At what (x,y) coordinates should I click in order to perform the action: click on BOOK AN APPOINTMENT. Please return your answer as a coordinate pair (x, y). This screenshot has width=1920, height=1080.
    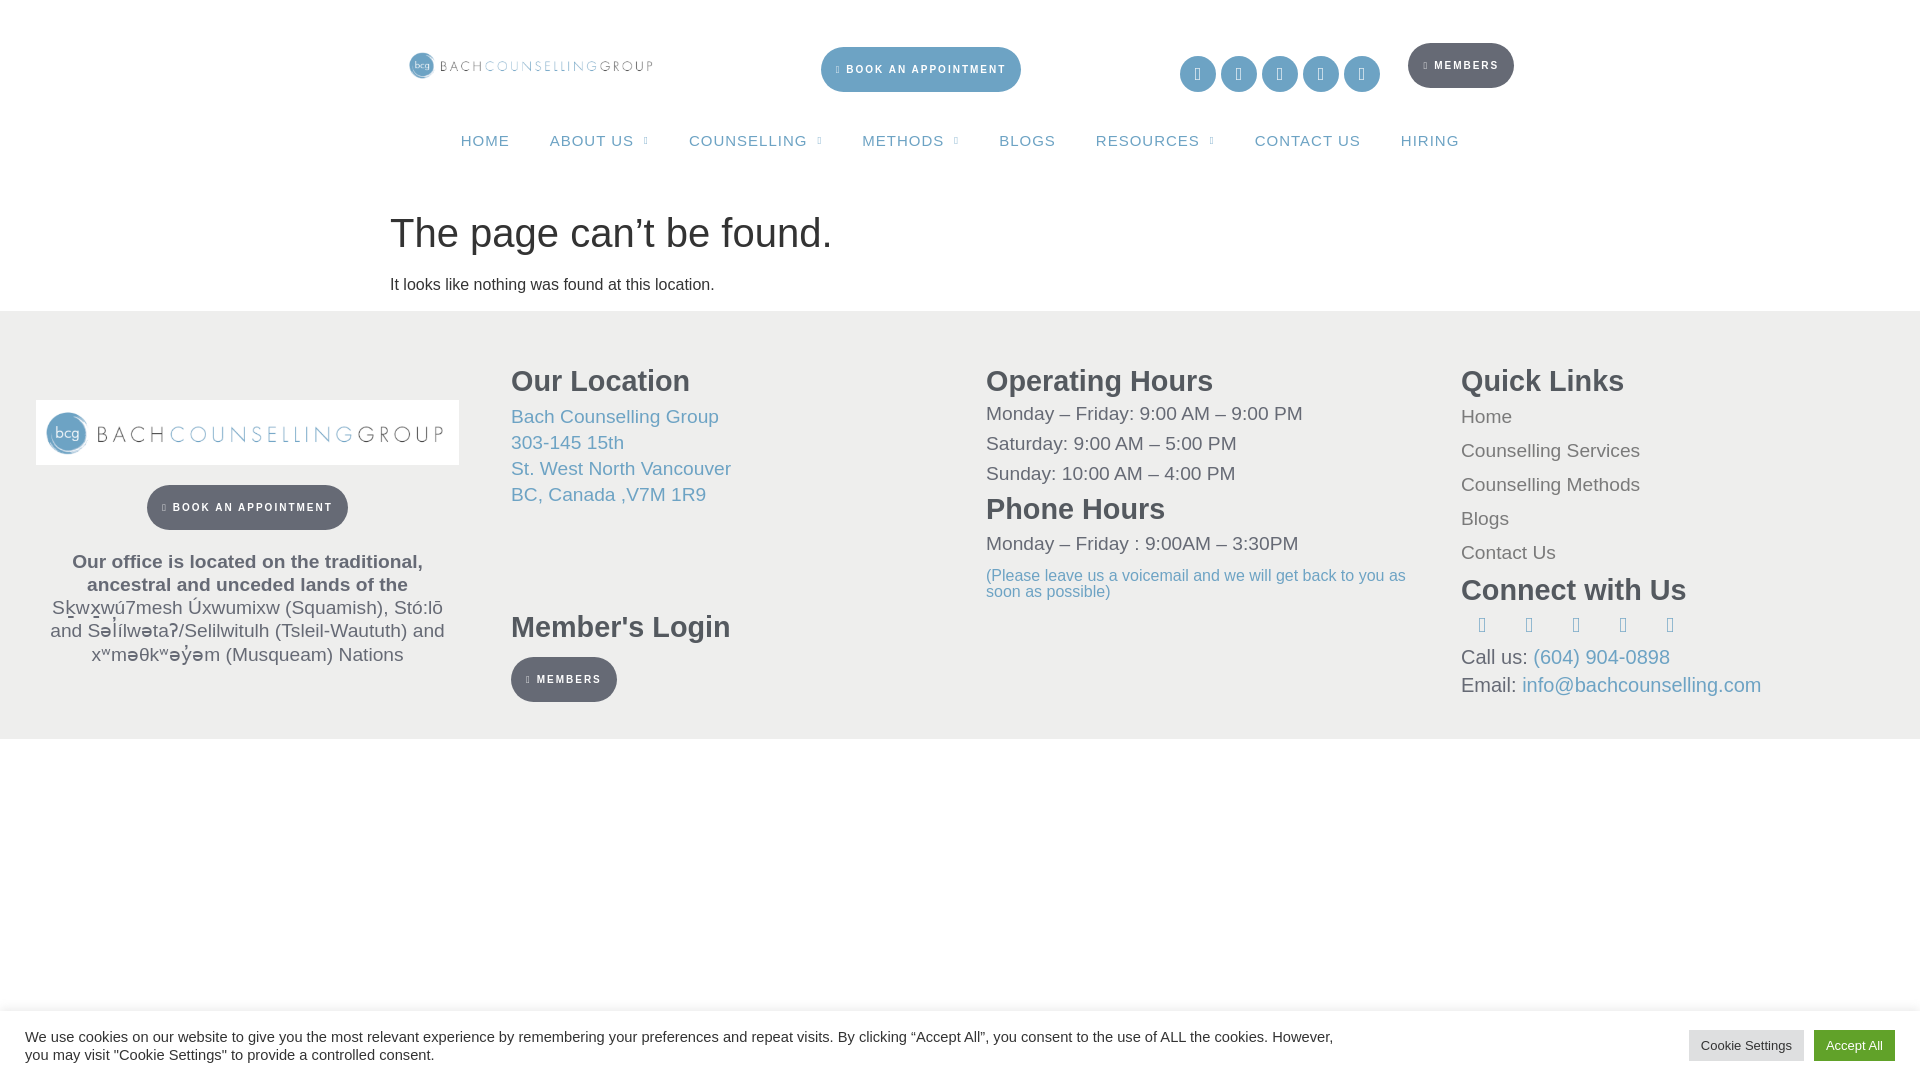
    Looking at the image, I should click on (921, 22).